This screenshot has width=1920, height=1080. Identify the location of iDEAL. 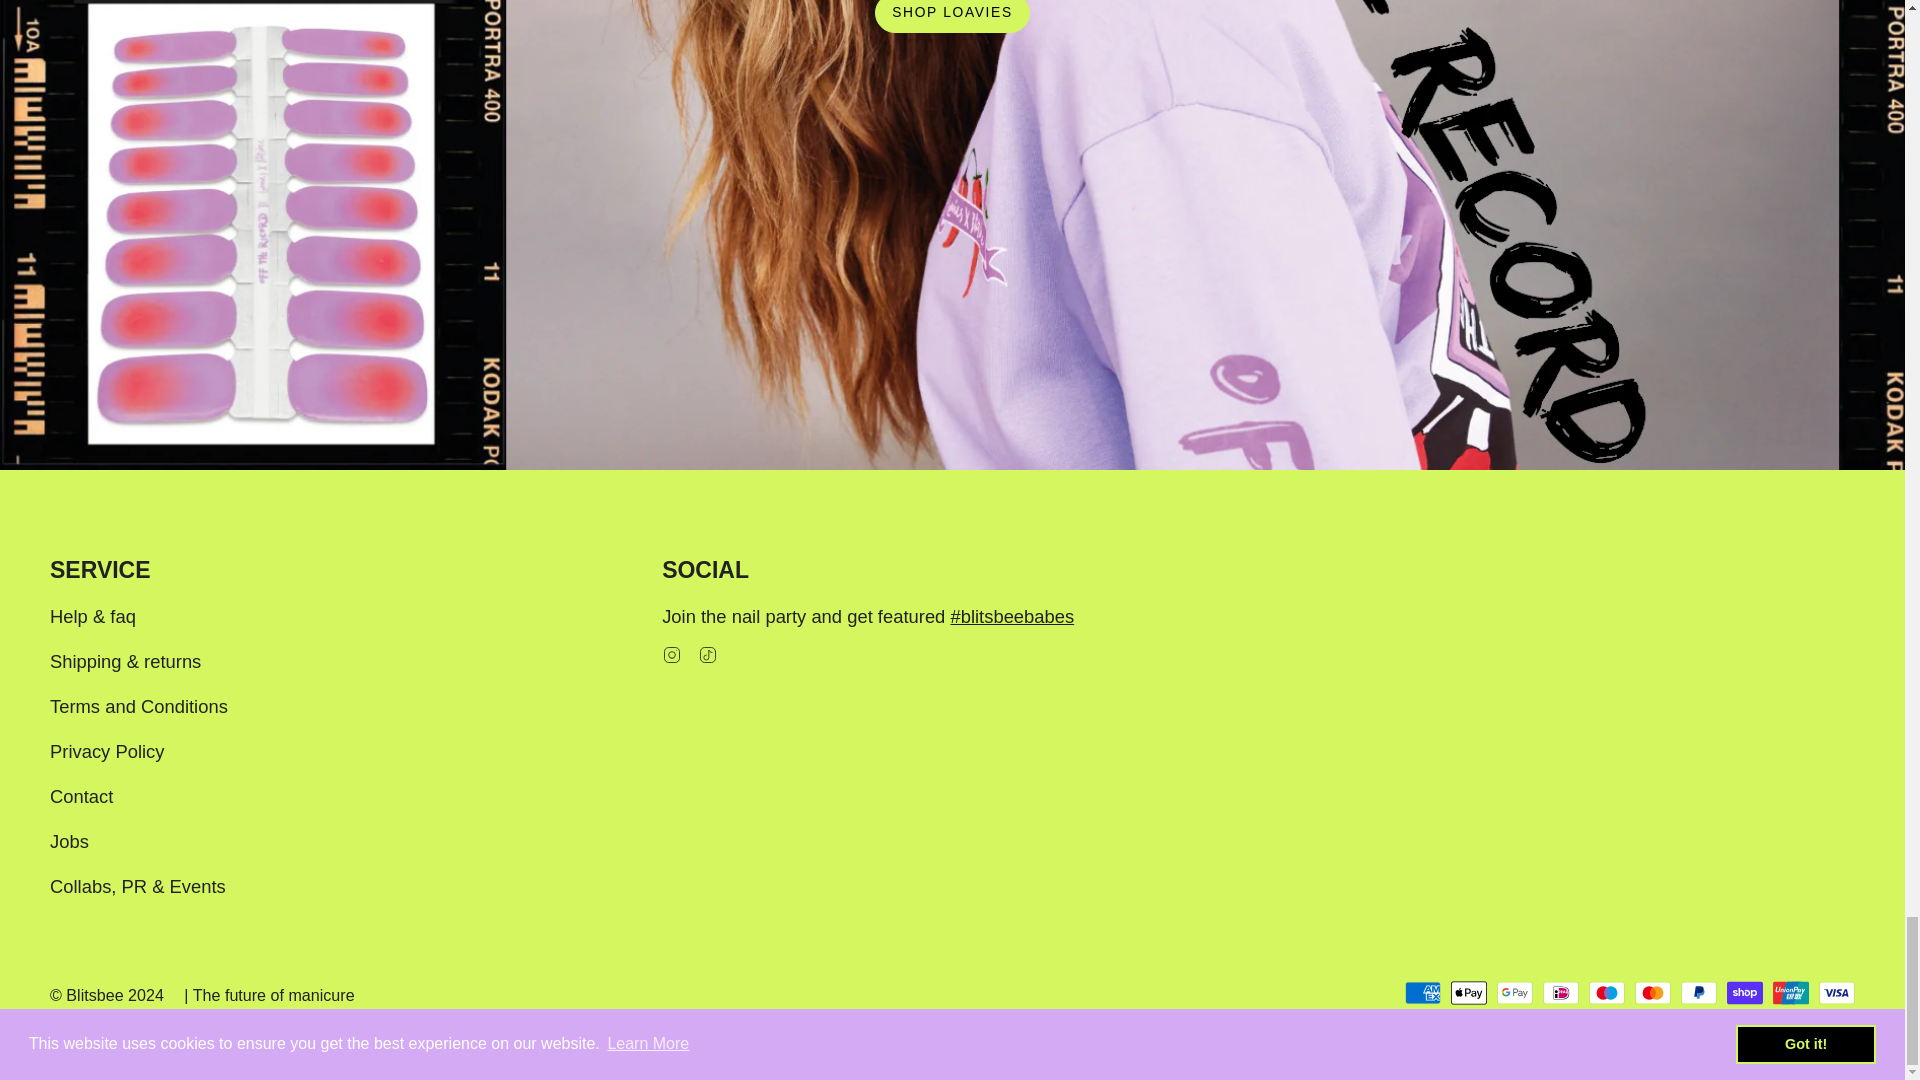
(1560, 992).